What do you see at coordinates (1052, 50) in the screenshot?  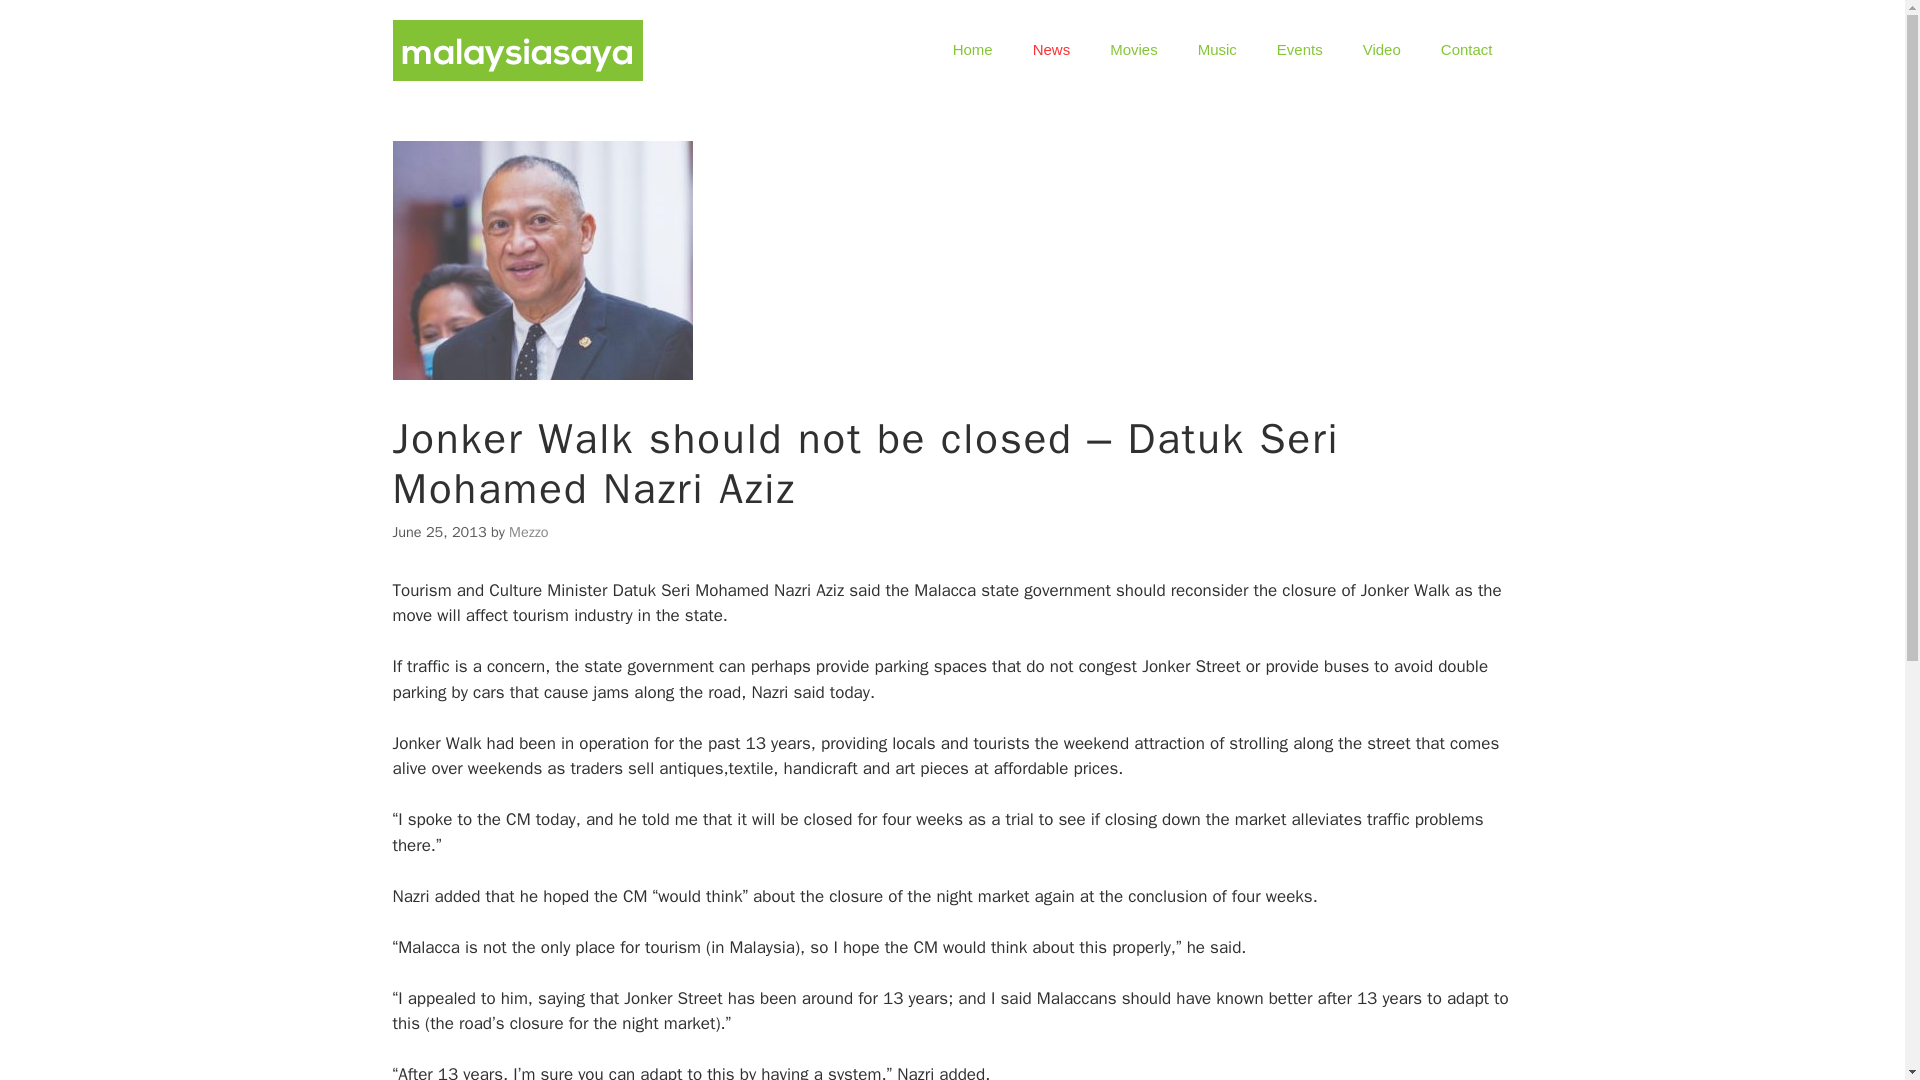 I see `News` at bounding box center [1052, 50].